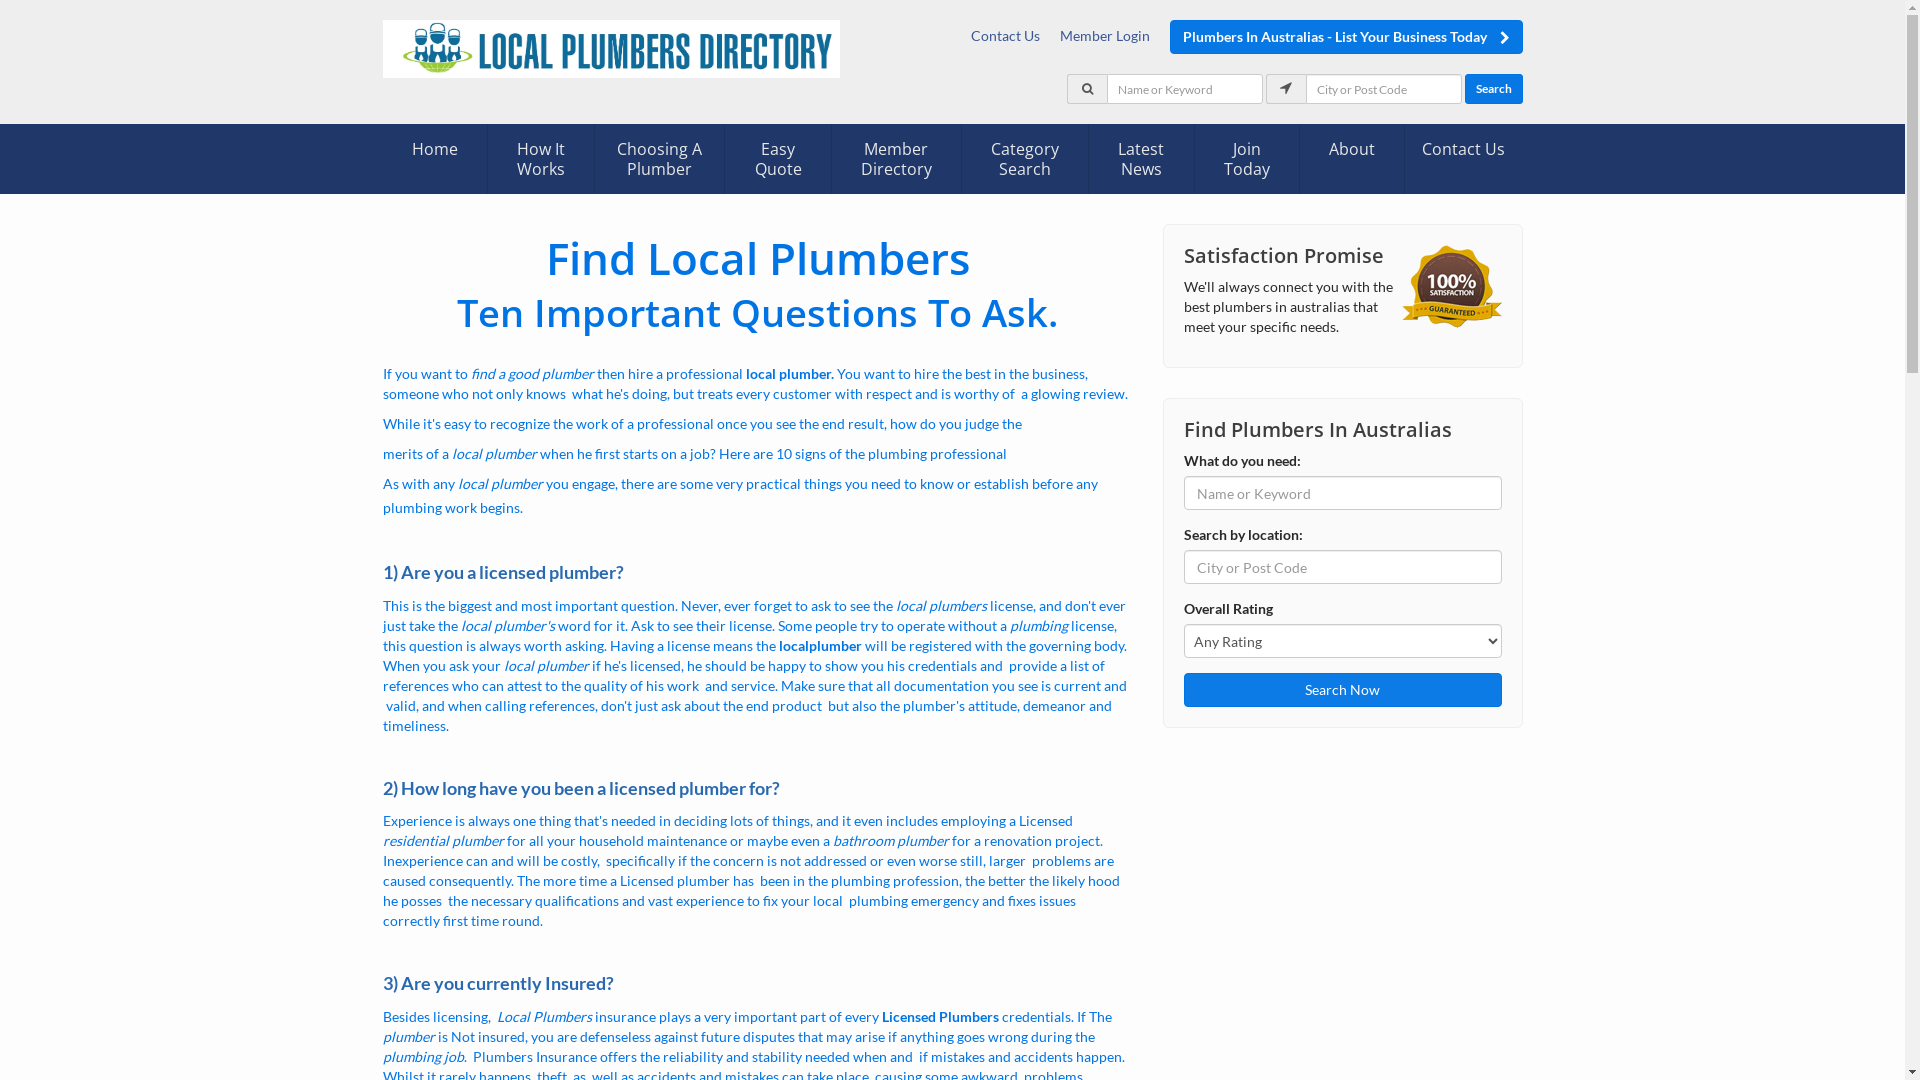  What do you see at coordinates (1247, 159) in the screenshot?
I see `Join Today` at bounding box center [1247, 159].